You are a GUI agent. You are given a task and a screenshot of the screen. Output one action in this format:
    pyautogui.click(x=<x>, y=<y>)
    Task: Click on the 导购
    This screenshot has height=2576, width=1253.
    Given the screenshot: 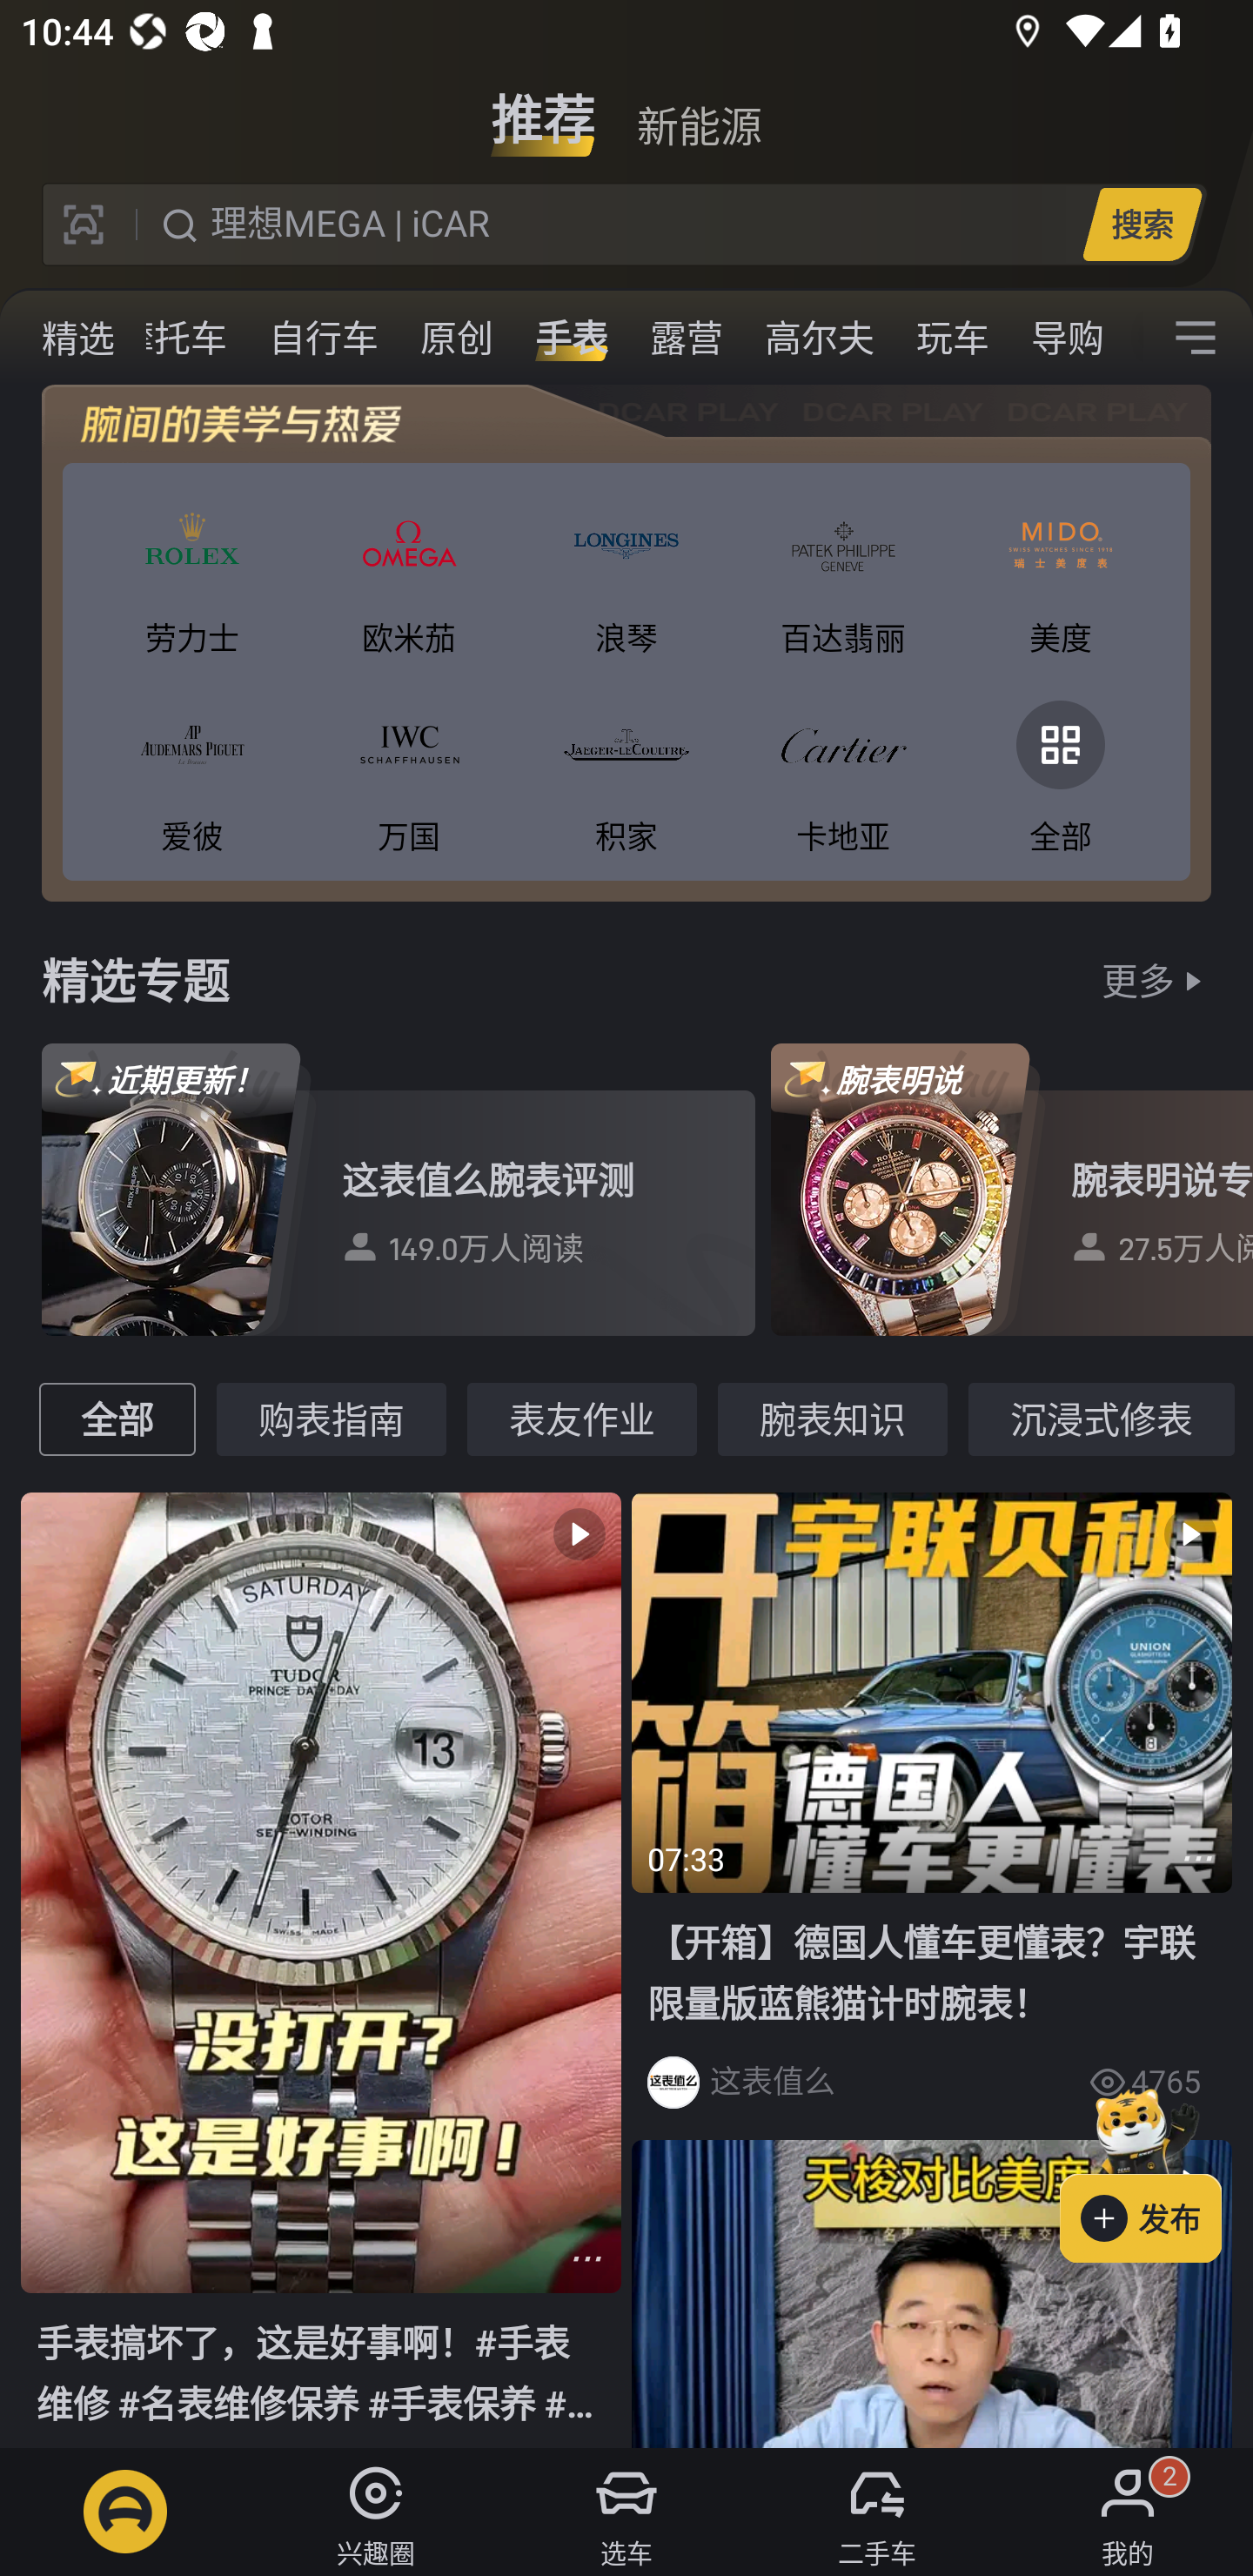 What is the action you would take?
    pyautogui.click(x=1067, y=338)
    